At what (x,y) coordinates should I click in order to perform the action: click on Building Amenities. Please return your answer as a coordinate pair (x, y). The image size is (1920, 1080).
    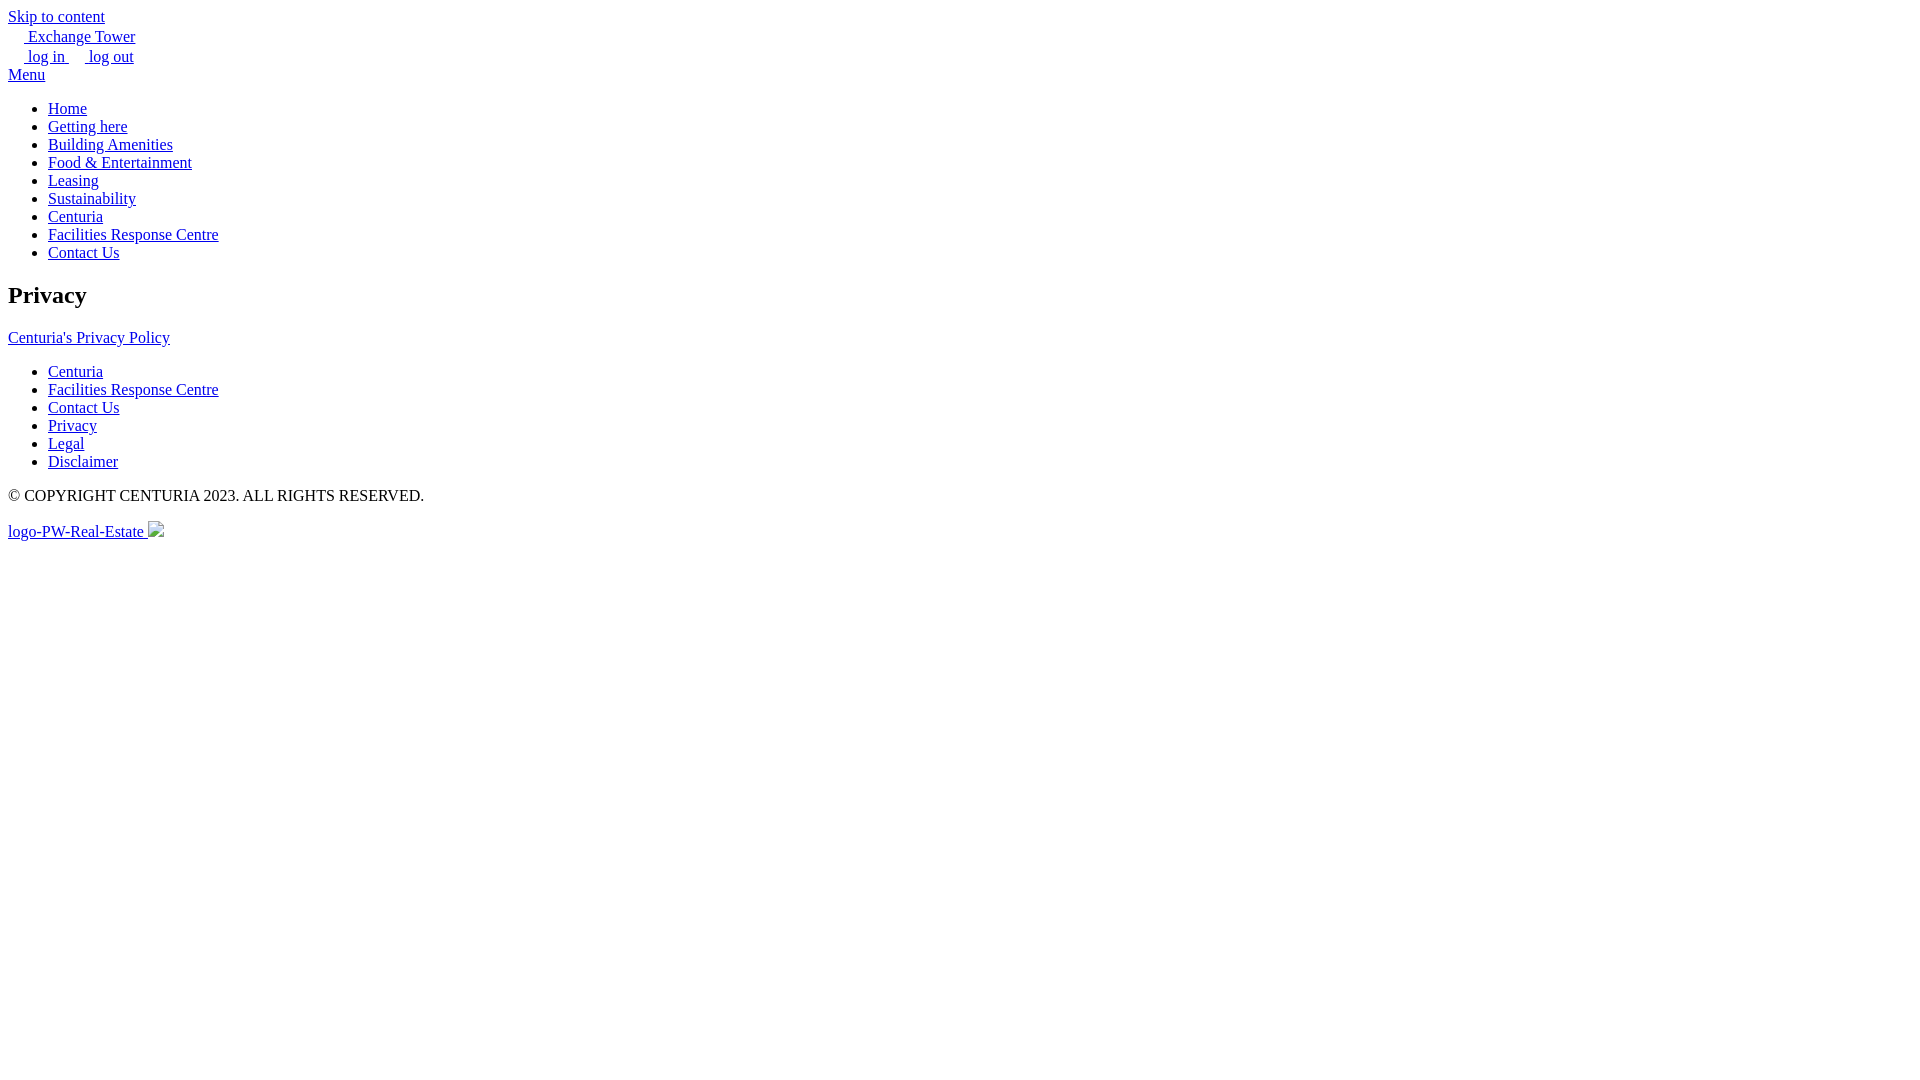
    Looking at the image, I should click on (110, 144).